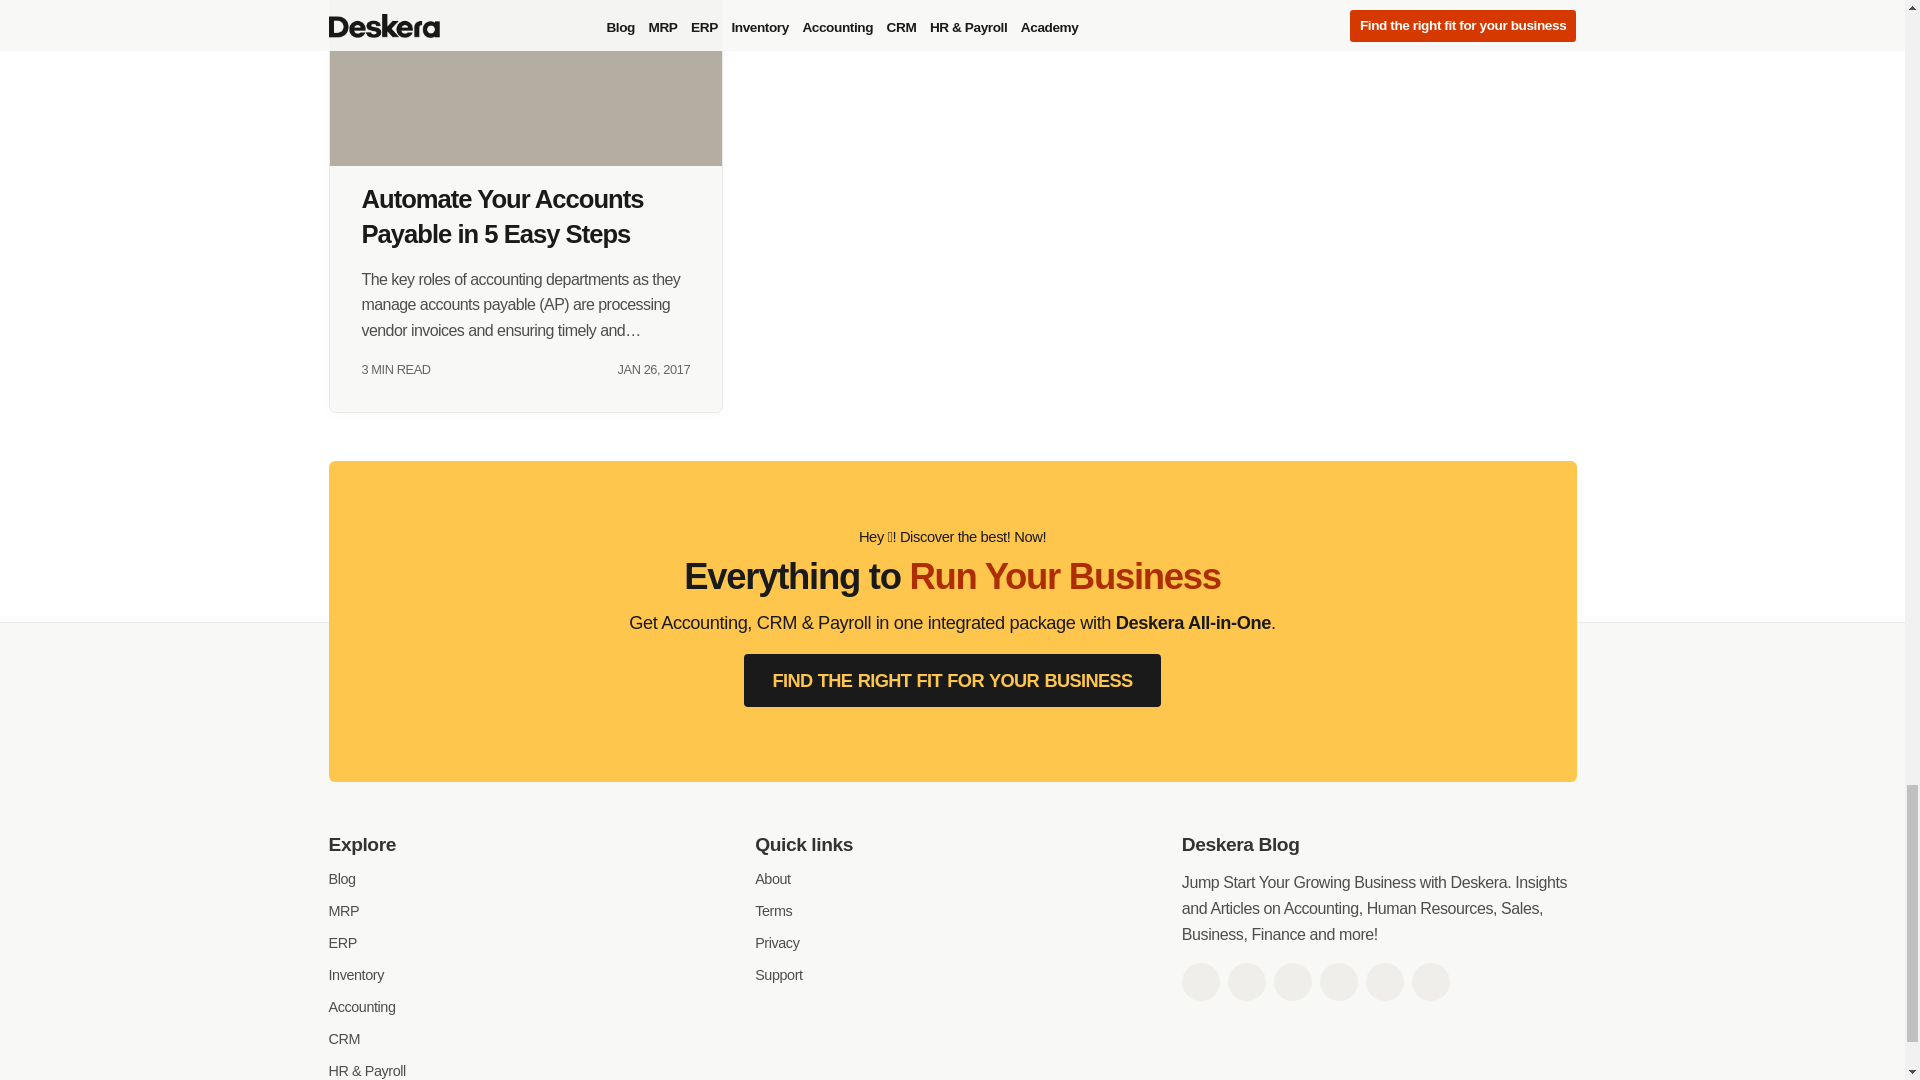  I want to click on Facebook, so click(1200, 982).